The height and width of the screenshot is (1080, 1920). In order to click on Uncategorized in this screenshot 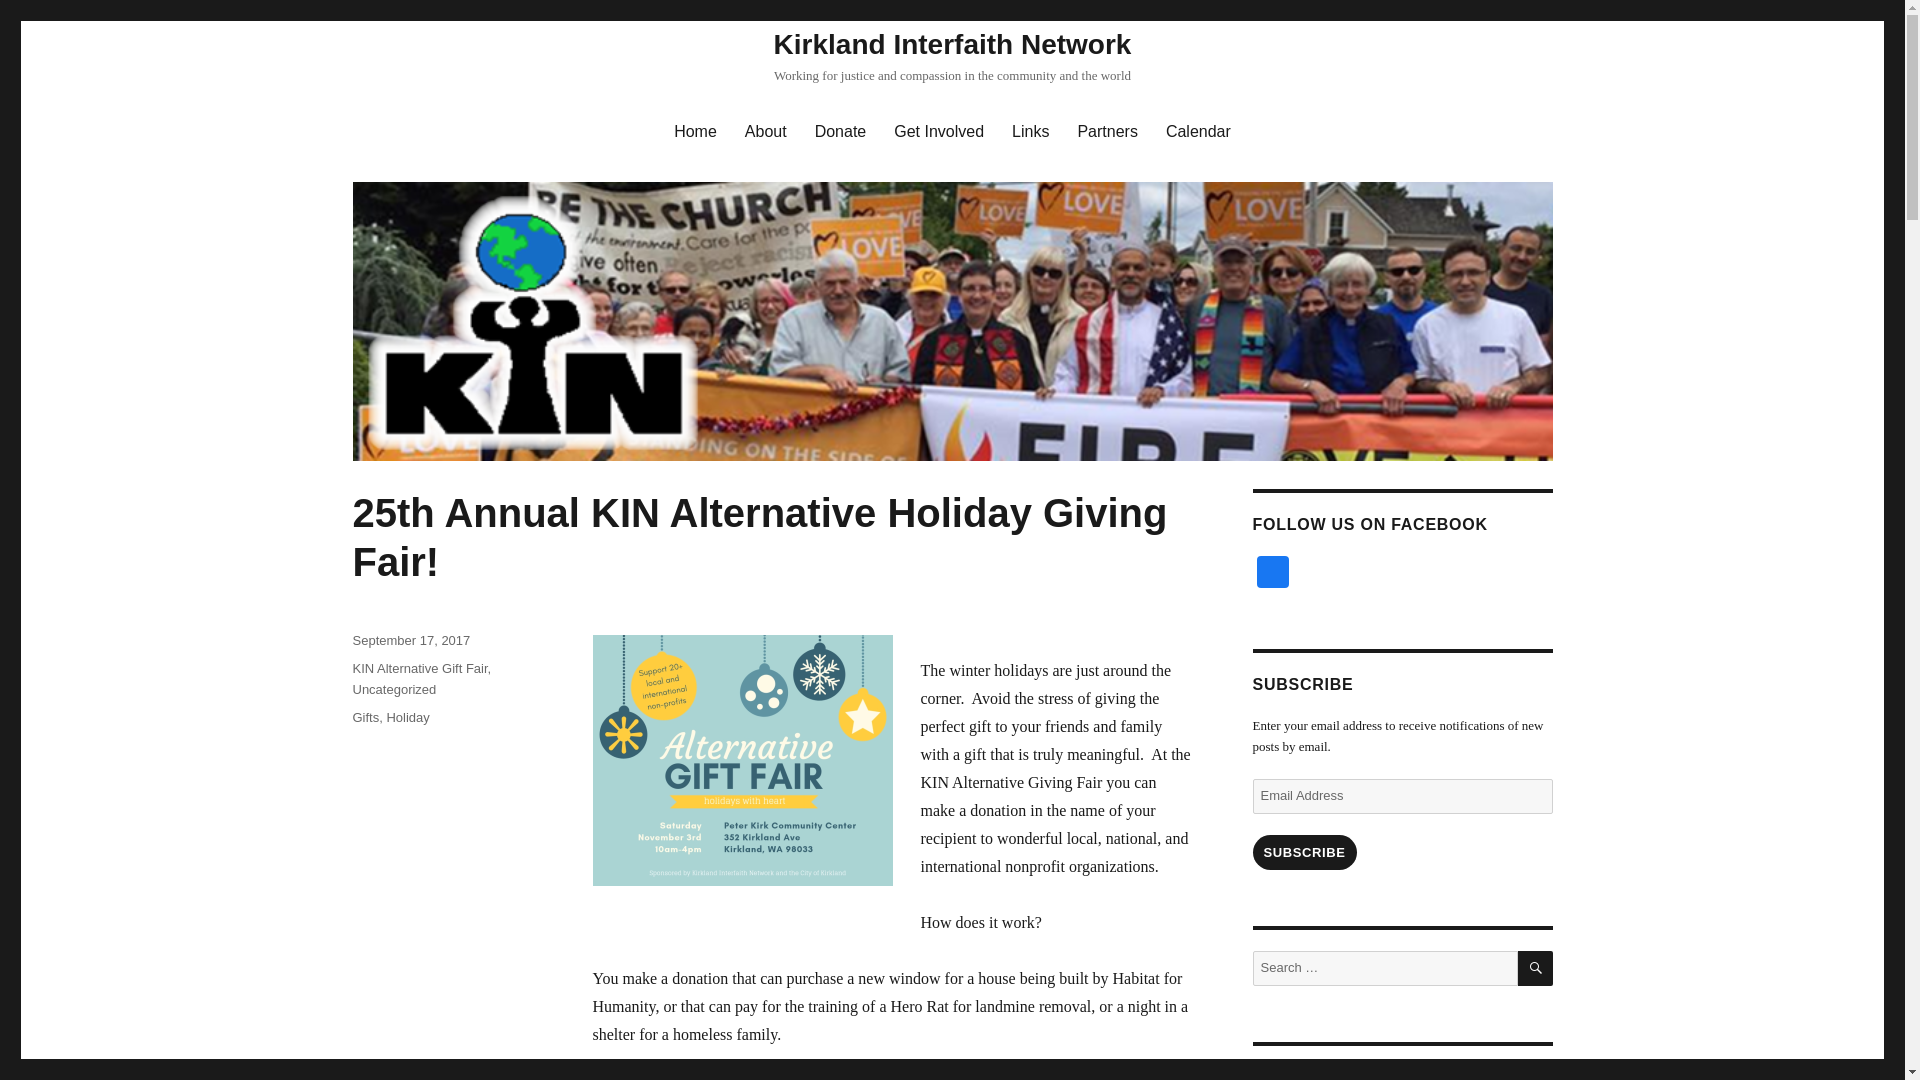, I will do `click(393, 688)`.